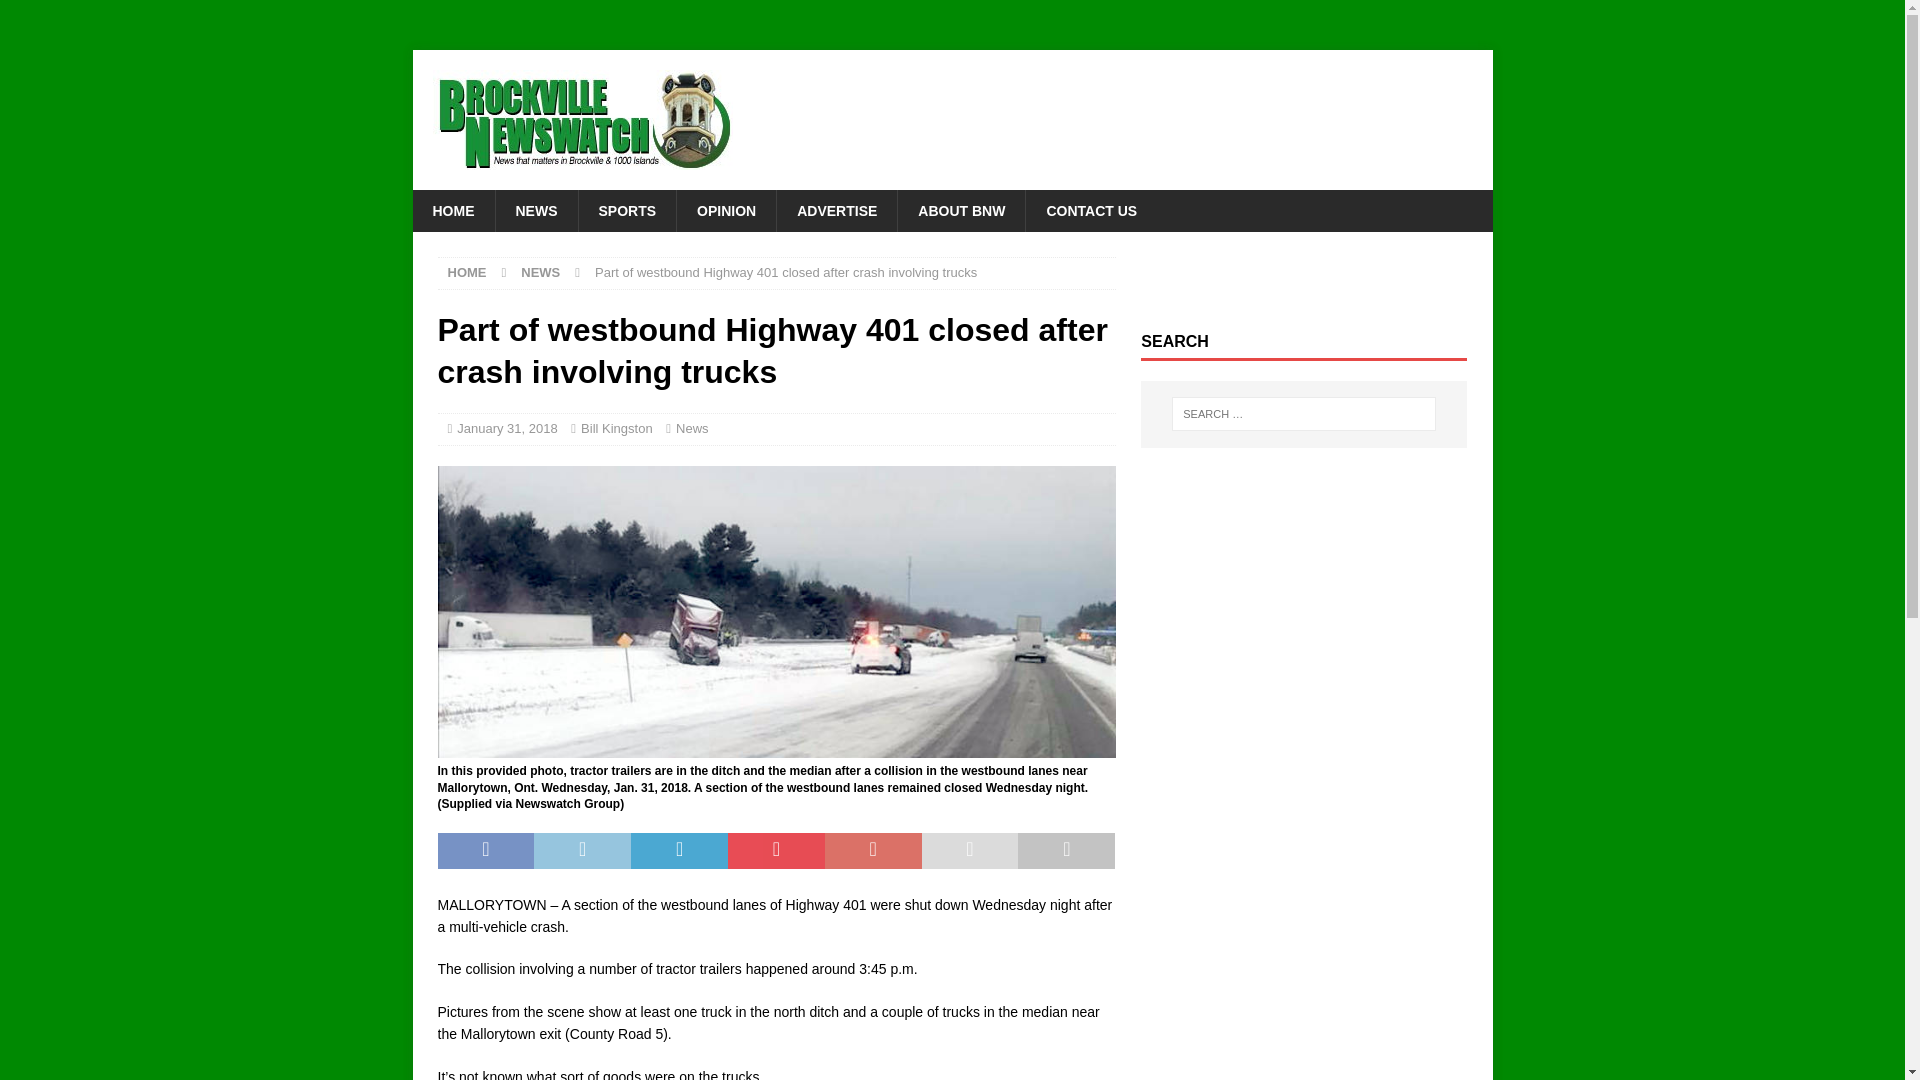  Describe the element at coordinates (467, 272) in the screenshot. I see `HOME` at that location.